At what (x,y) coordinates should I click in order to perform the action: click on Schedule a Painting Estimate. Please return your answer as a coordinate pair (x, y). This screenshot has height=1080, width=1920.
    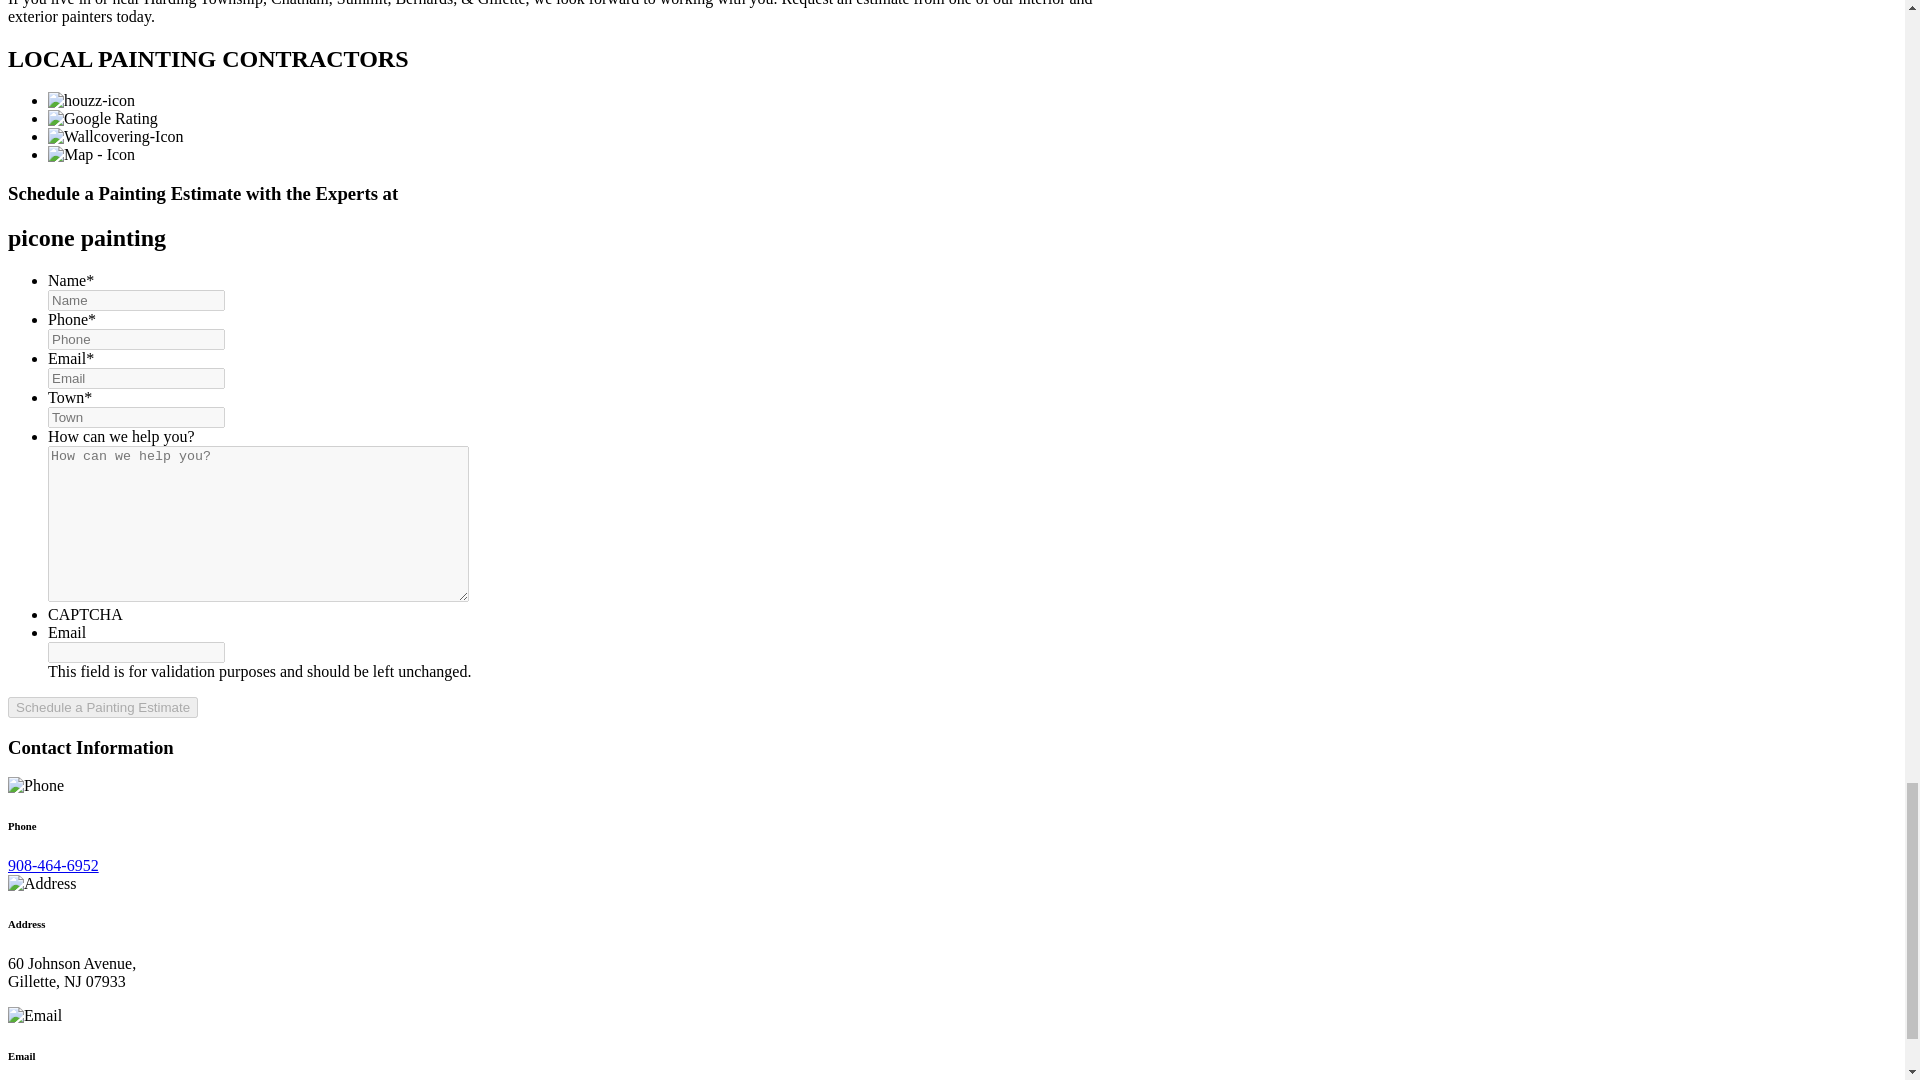
    Looking at the image, I should click on (102, 707).